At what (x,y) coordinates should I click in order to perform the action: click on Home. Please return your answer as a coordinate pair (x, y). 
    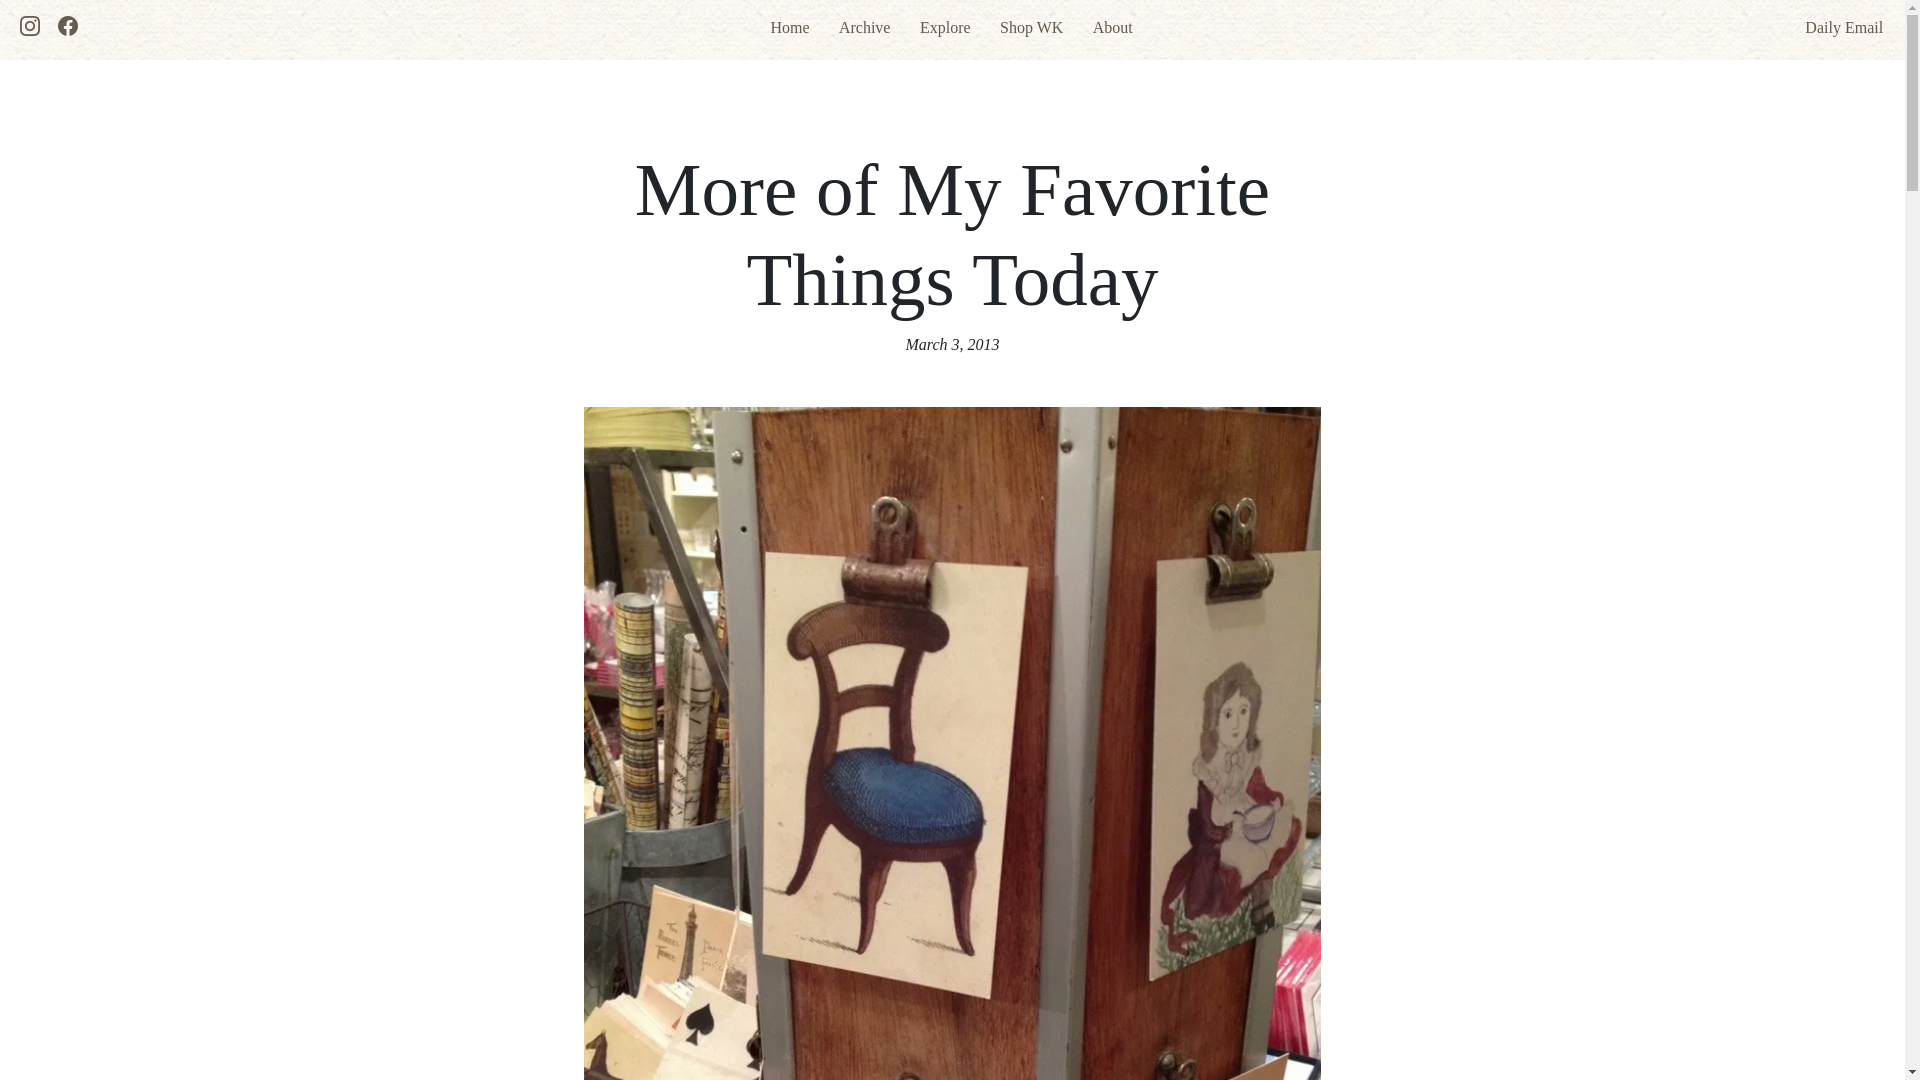
    Looking at the image, I should click on (788, 27).